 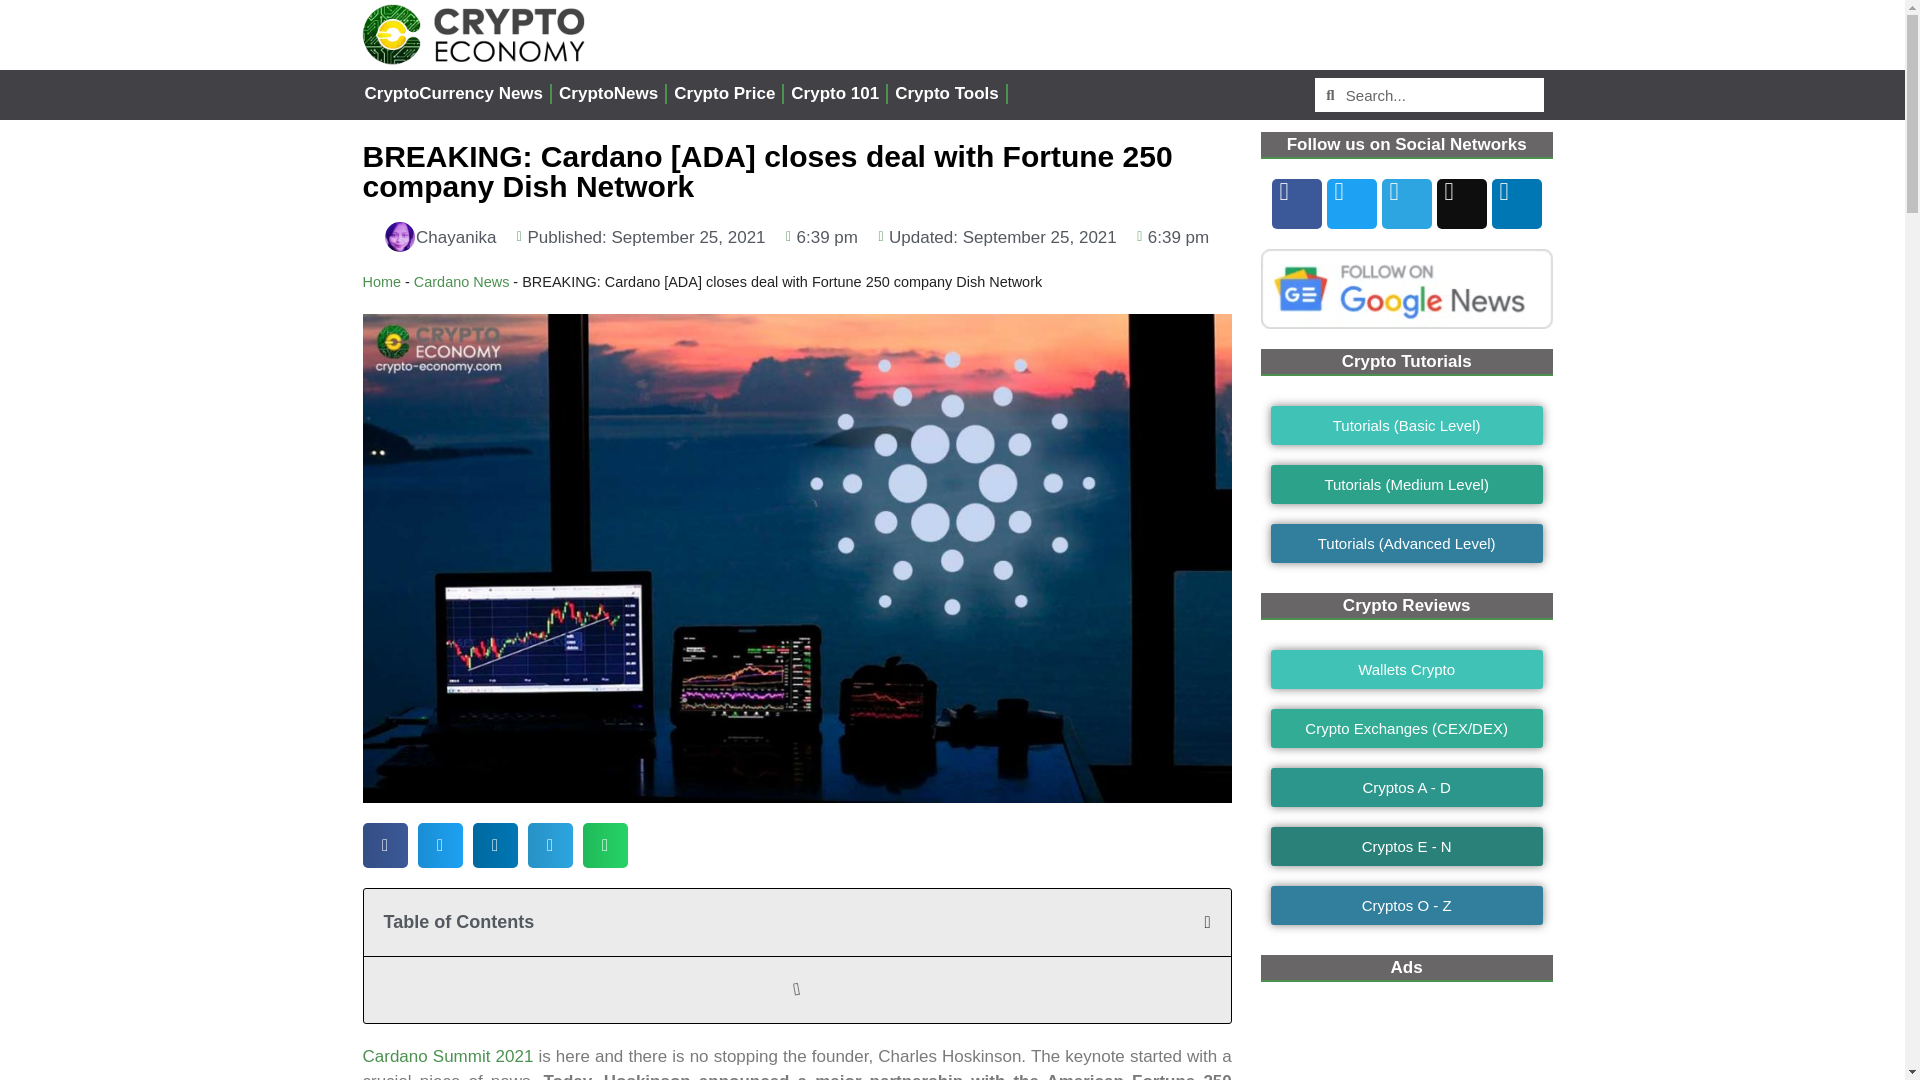 What do you see at coordinates (608, 94) in the screenshot?
I see `CryptoNews` at bounding box center [608, 94].